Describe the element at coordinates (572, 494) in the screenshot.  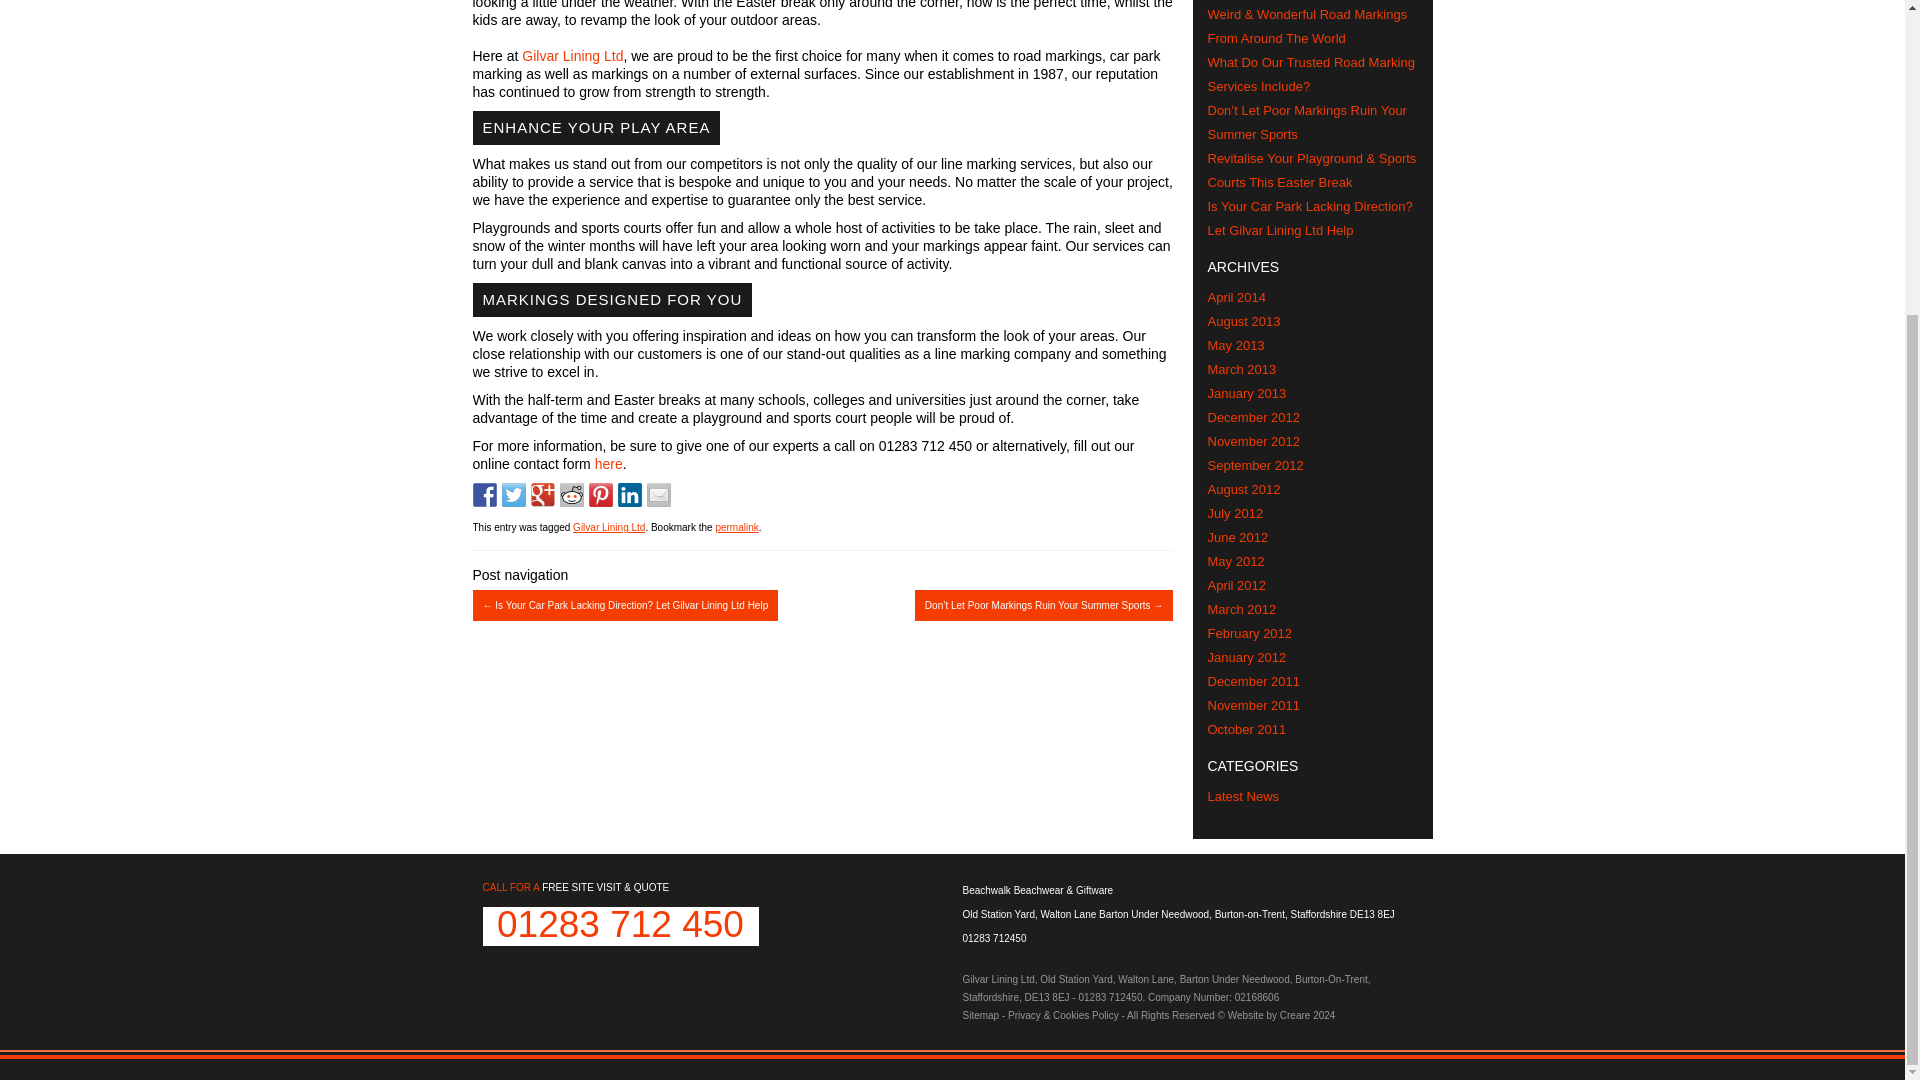
I see `Share on Reddit` at that location.